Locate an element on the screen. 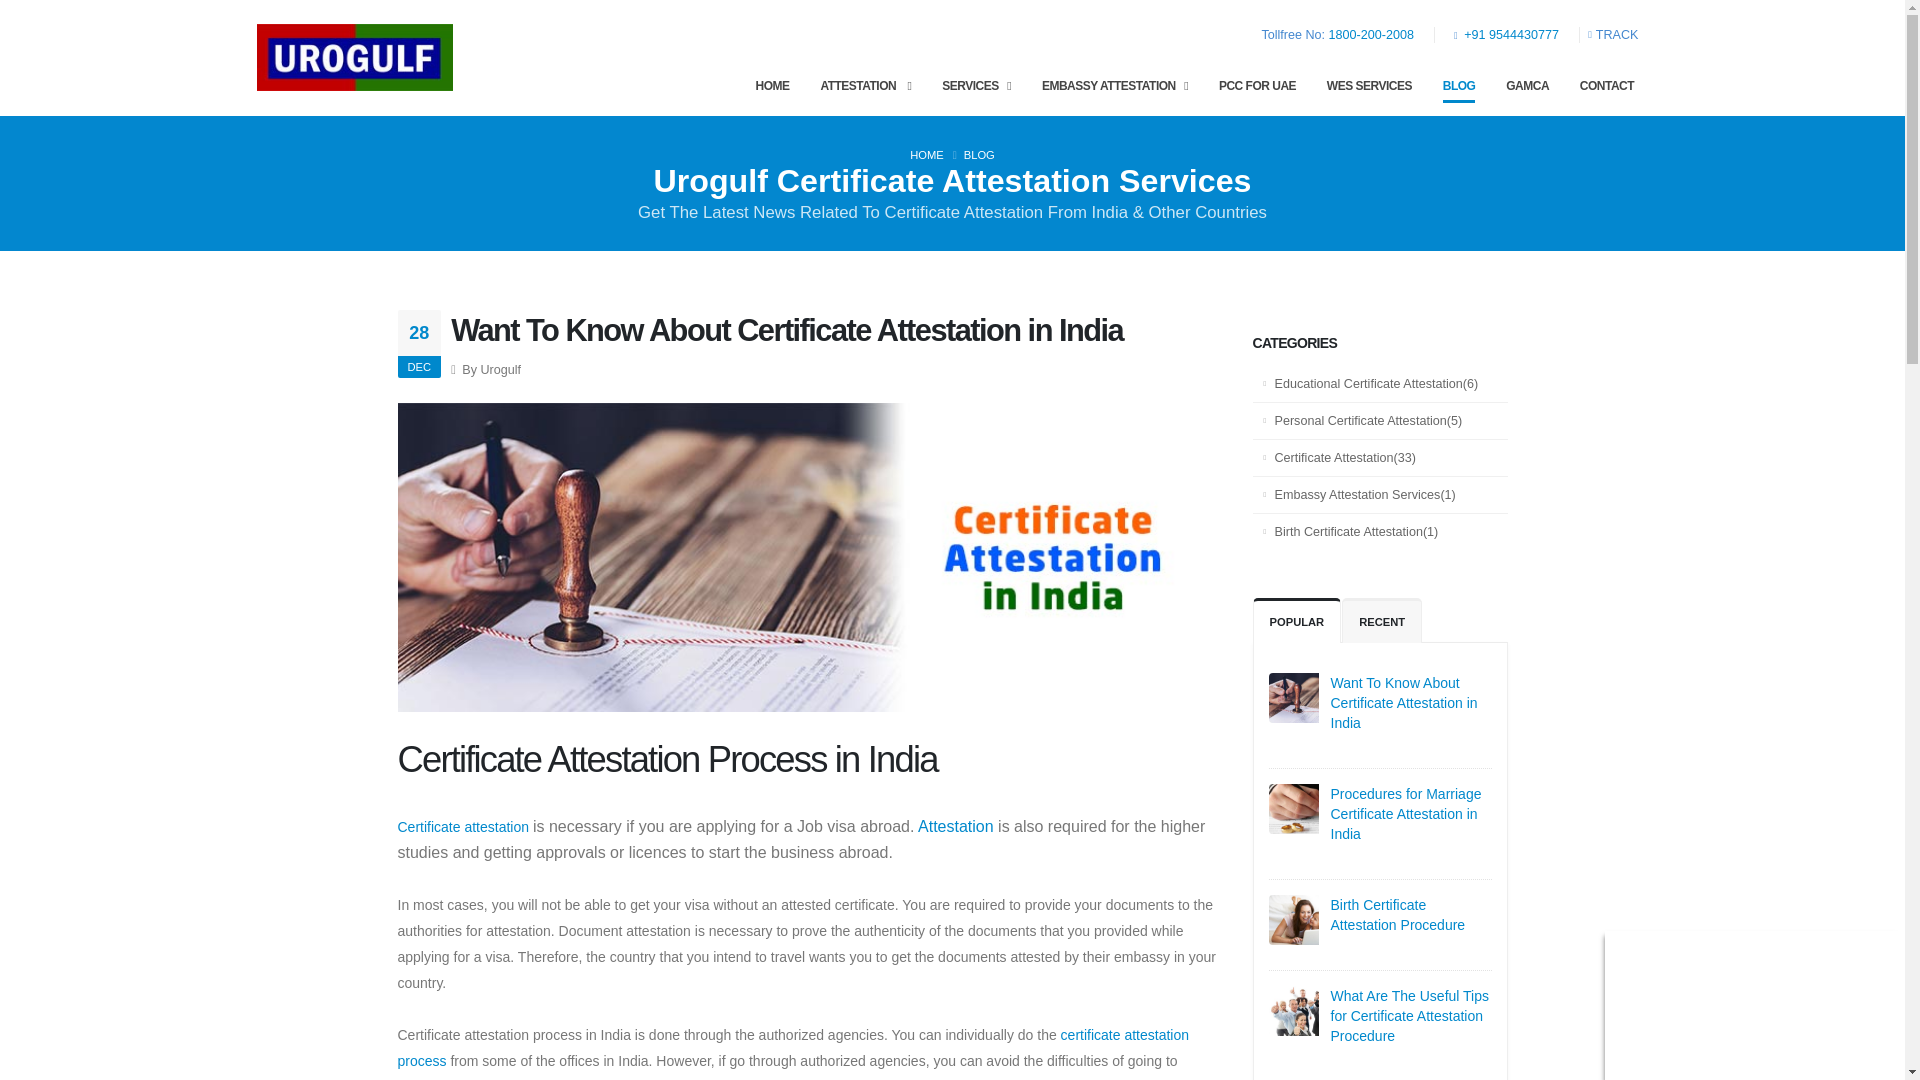 Image resolution: width=1920 pixels, height=1080 pixels. birth-certificate-attestation-procedure is located at coordinates (1334, 920).